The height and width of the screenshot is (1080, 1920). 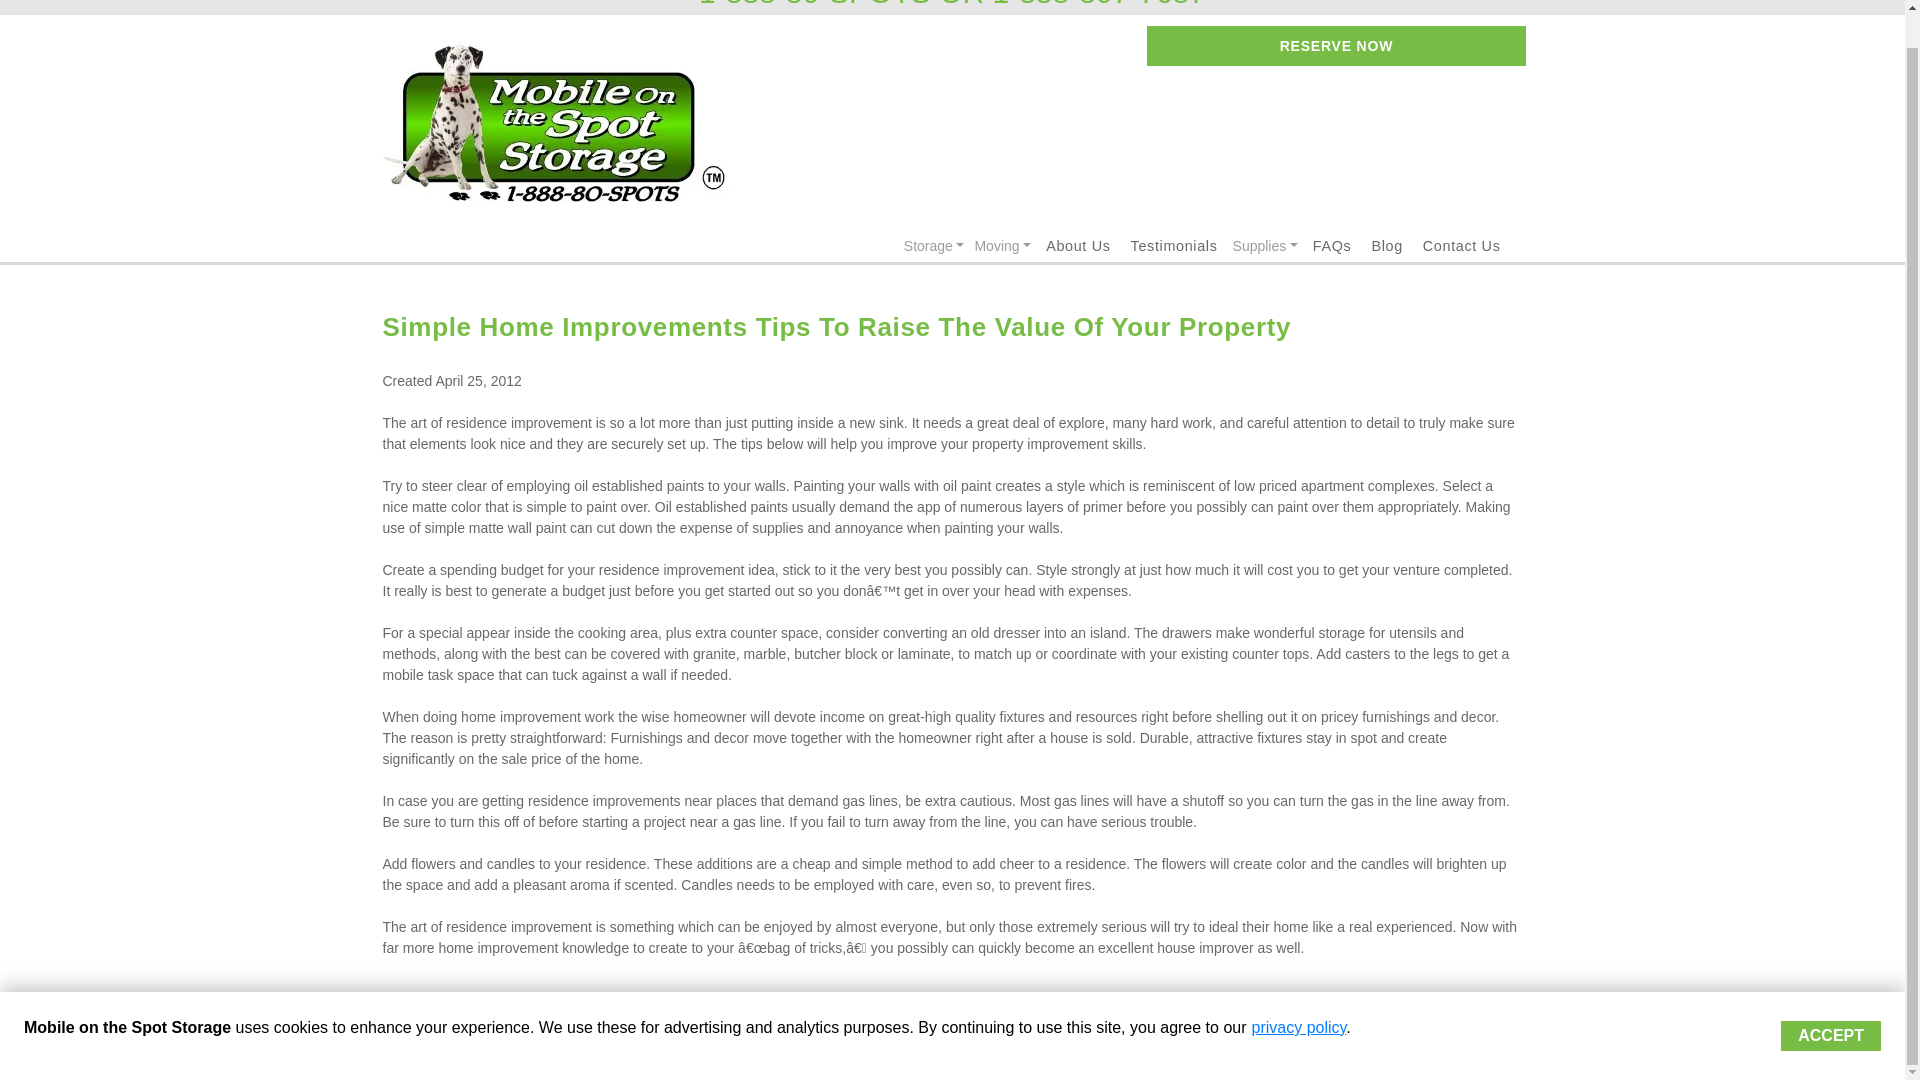 I want to click on Supplies, so click(x=1266, y=246).